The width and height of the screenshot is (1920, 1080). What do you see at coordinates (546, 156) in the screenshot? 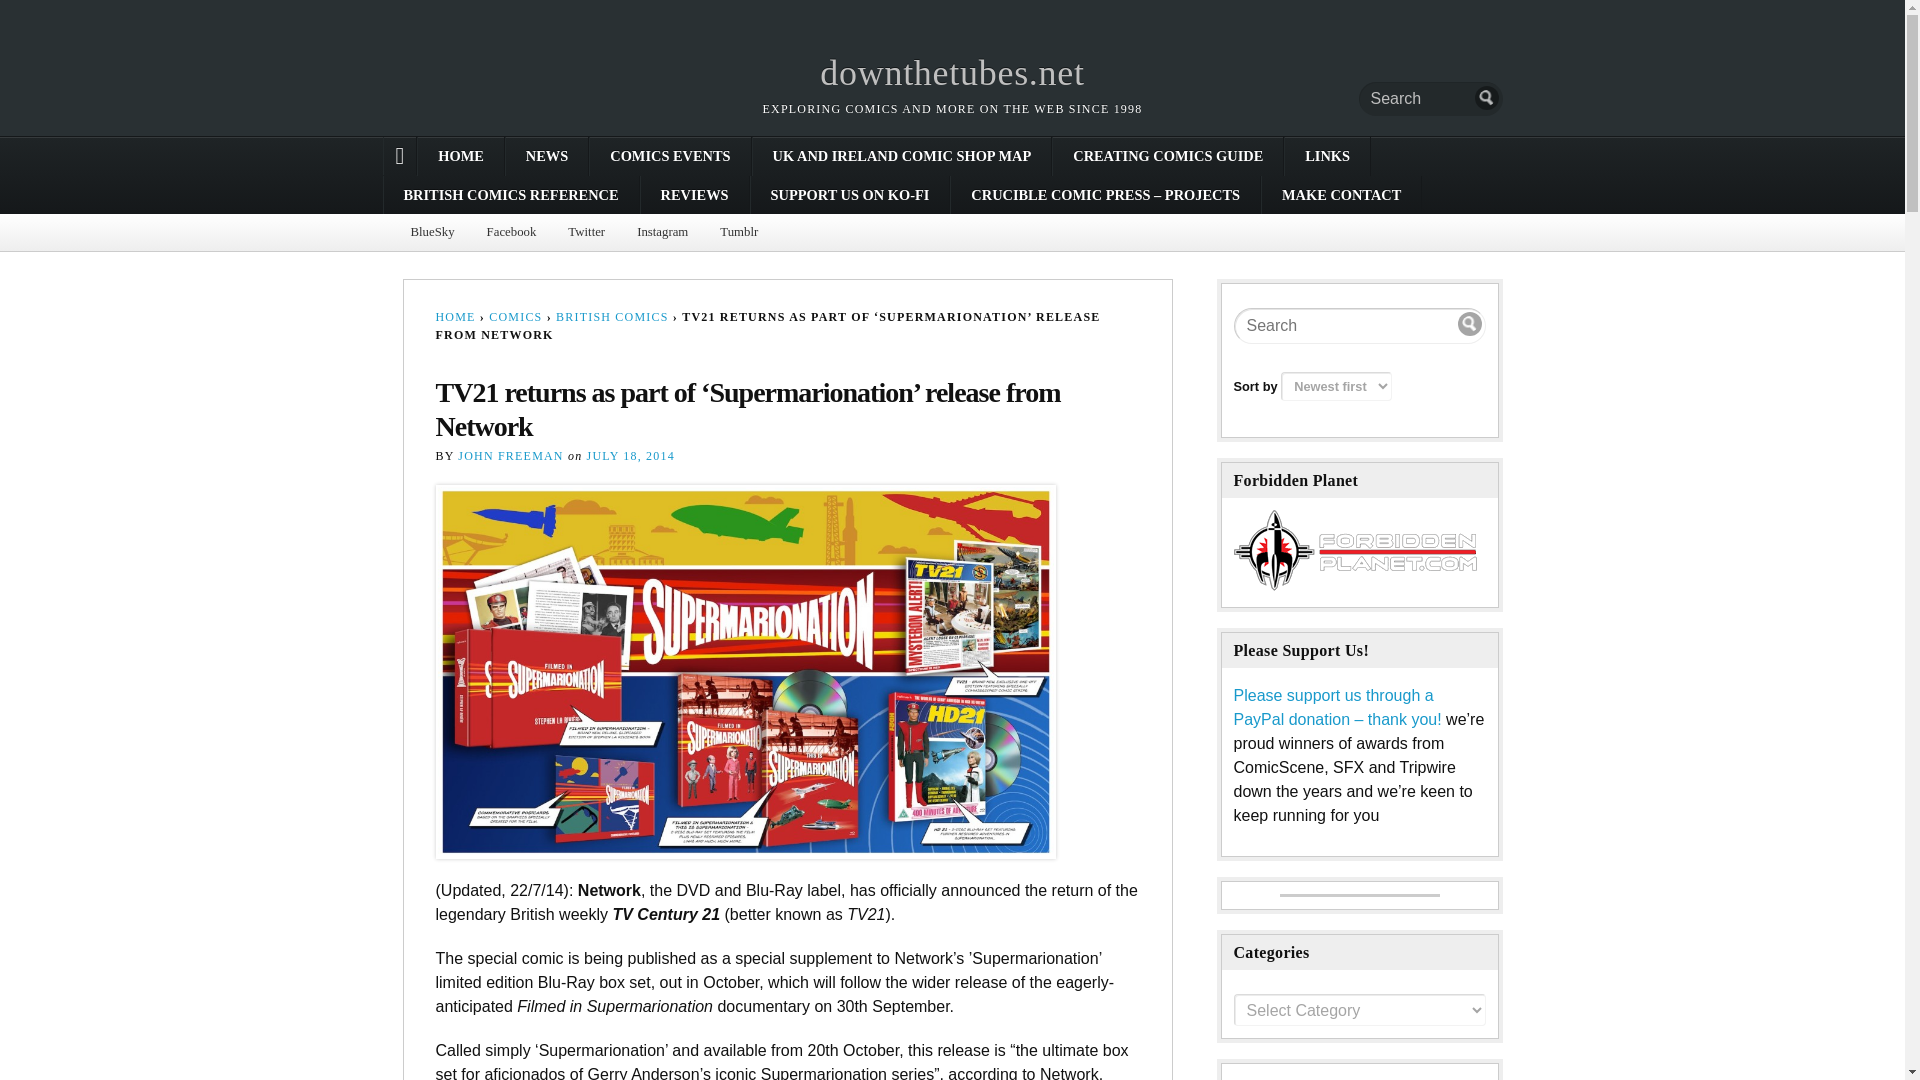
I see `NEWS` at bounding box center [546, 156].